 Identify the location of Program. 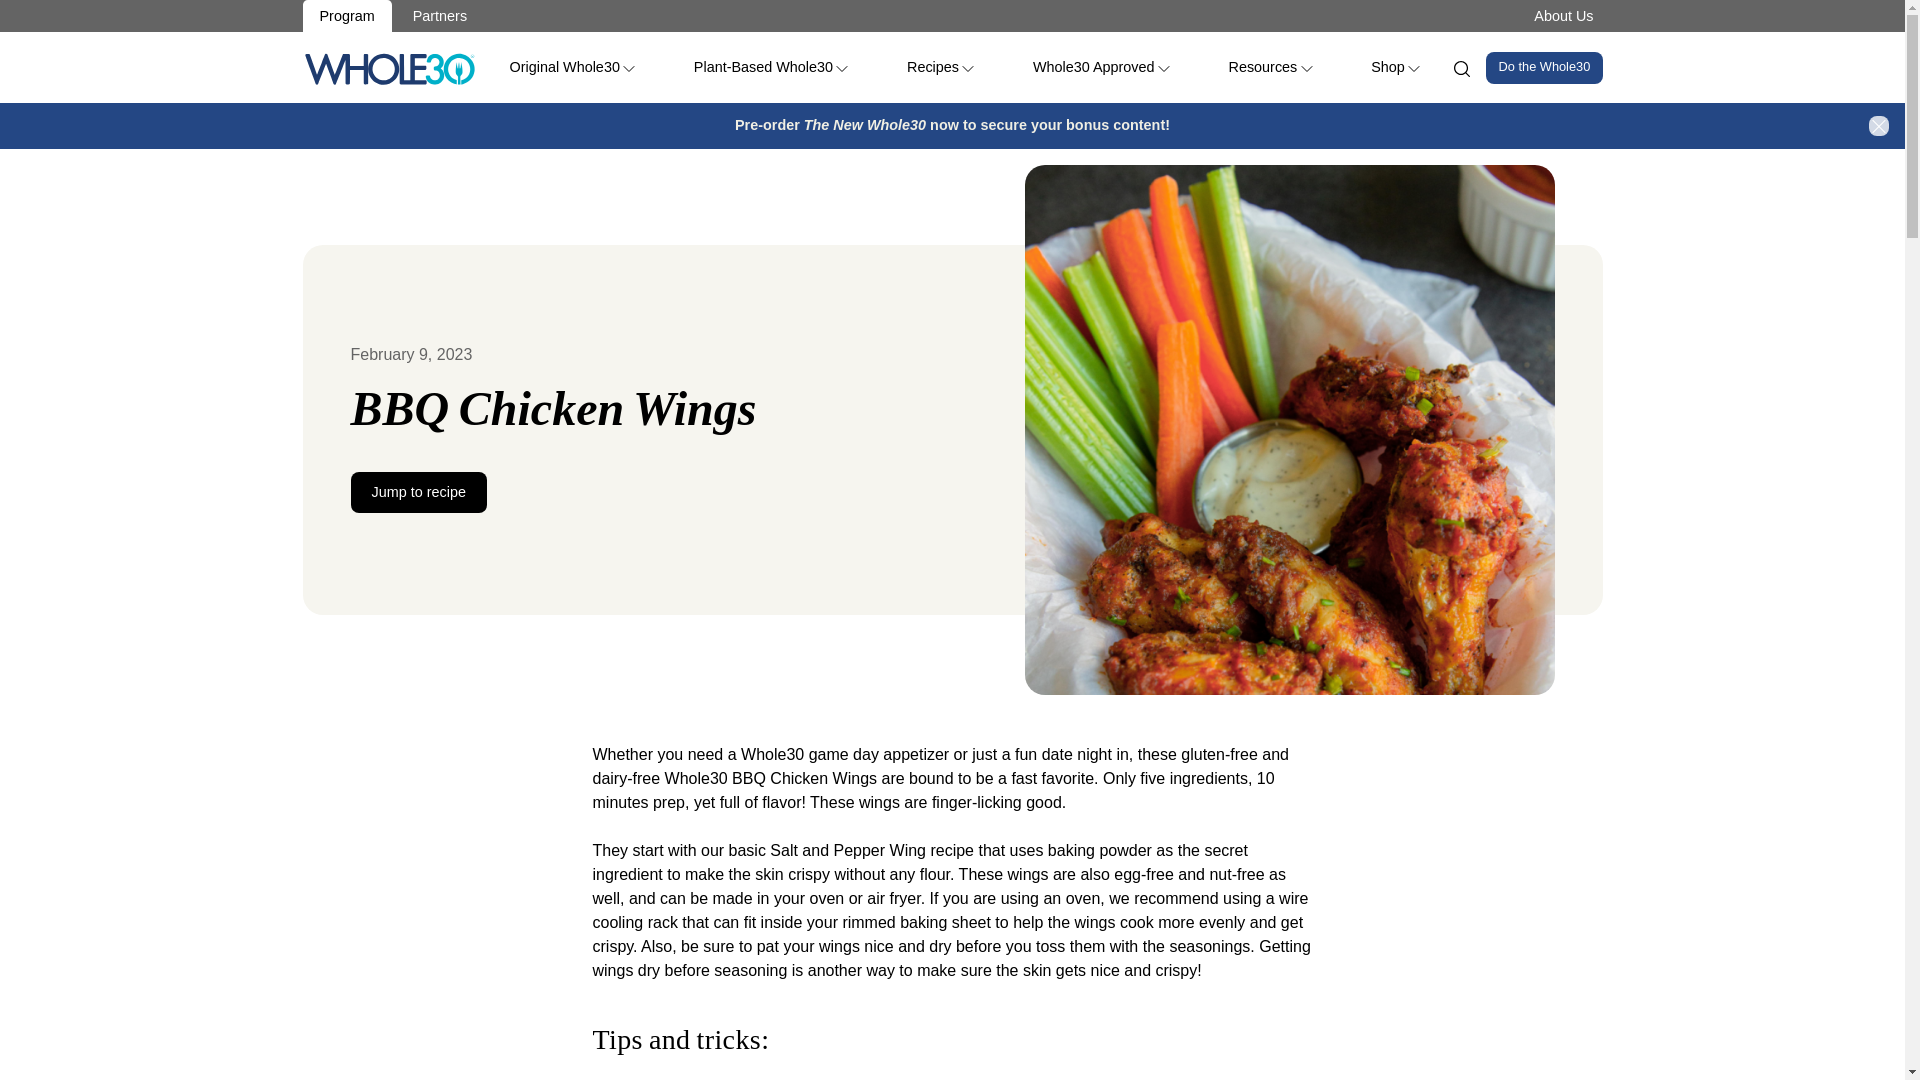
(346, 16).